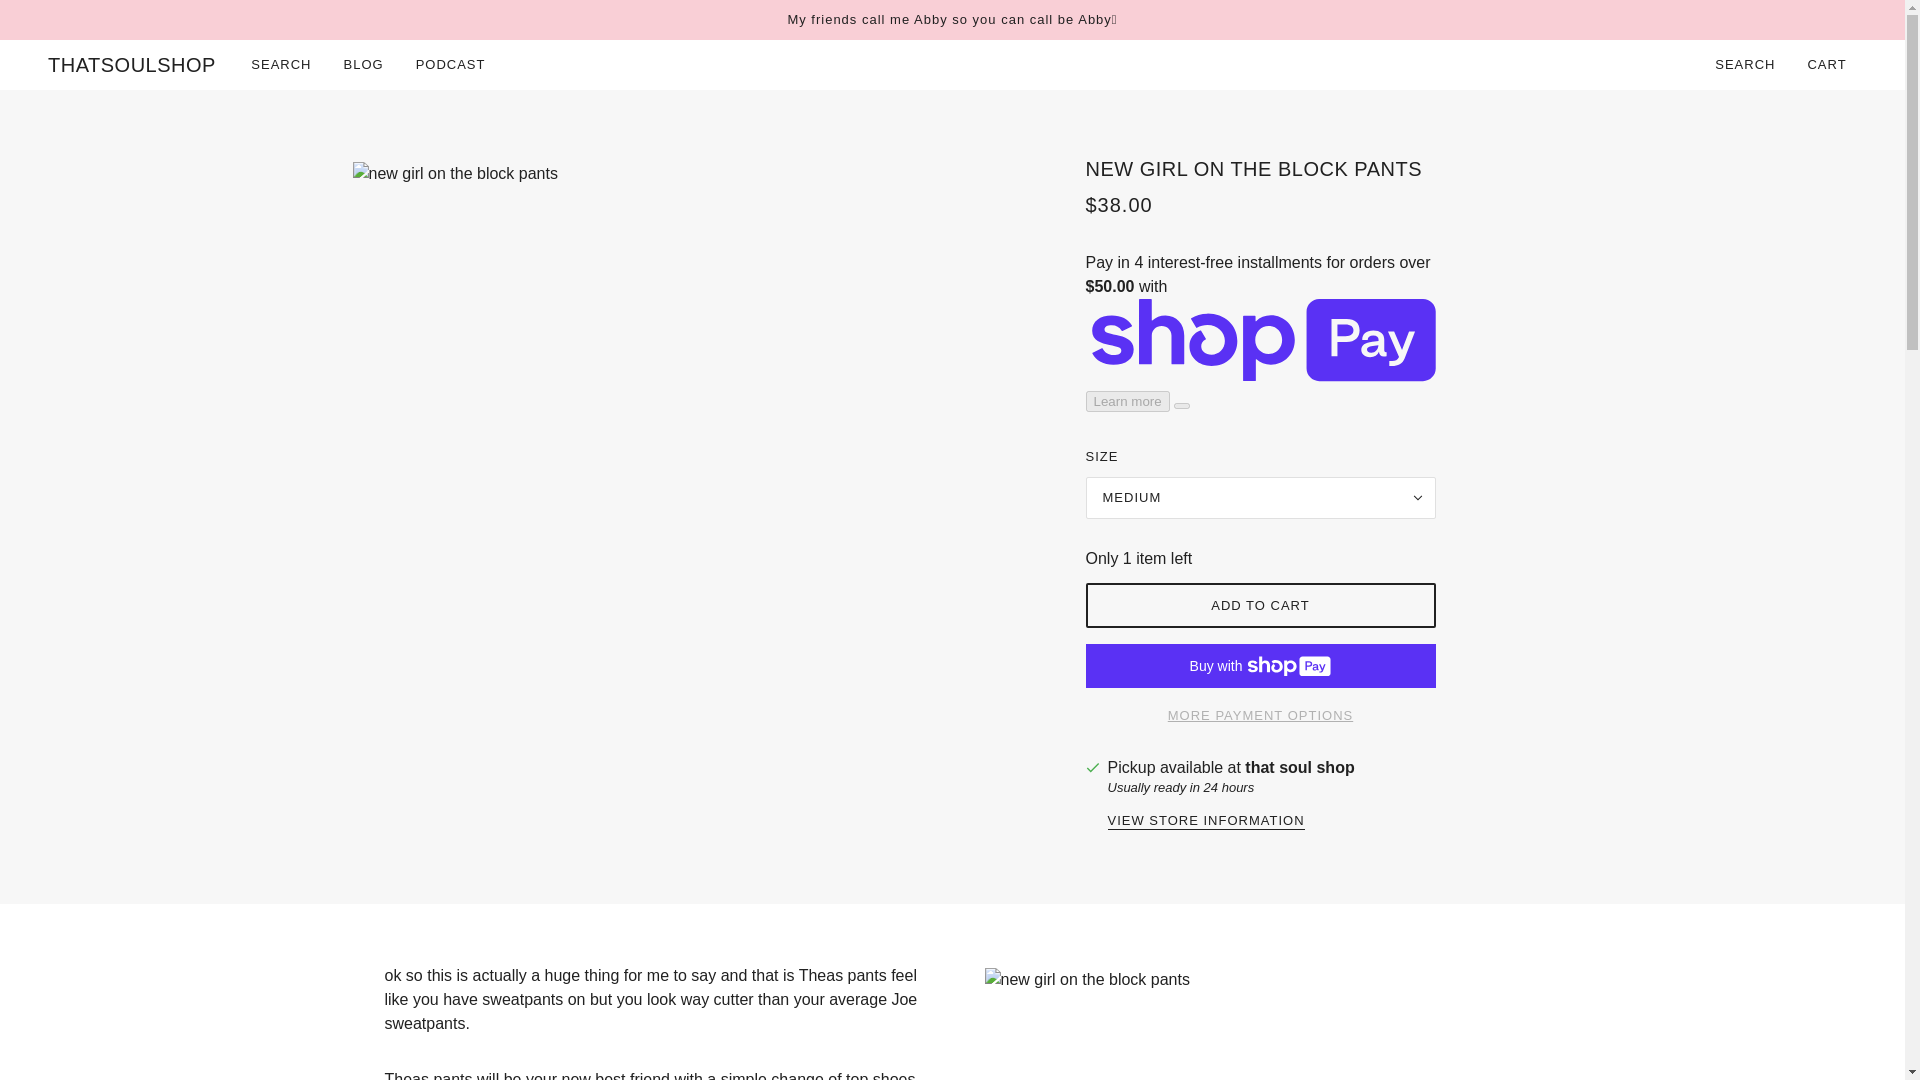  What do you see at coordinates (132, 64) in the screenshot?
I see `THATSOULSHOP` at bounding box center [132, 64].